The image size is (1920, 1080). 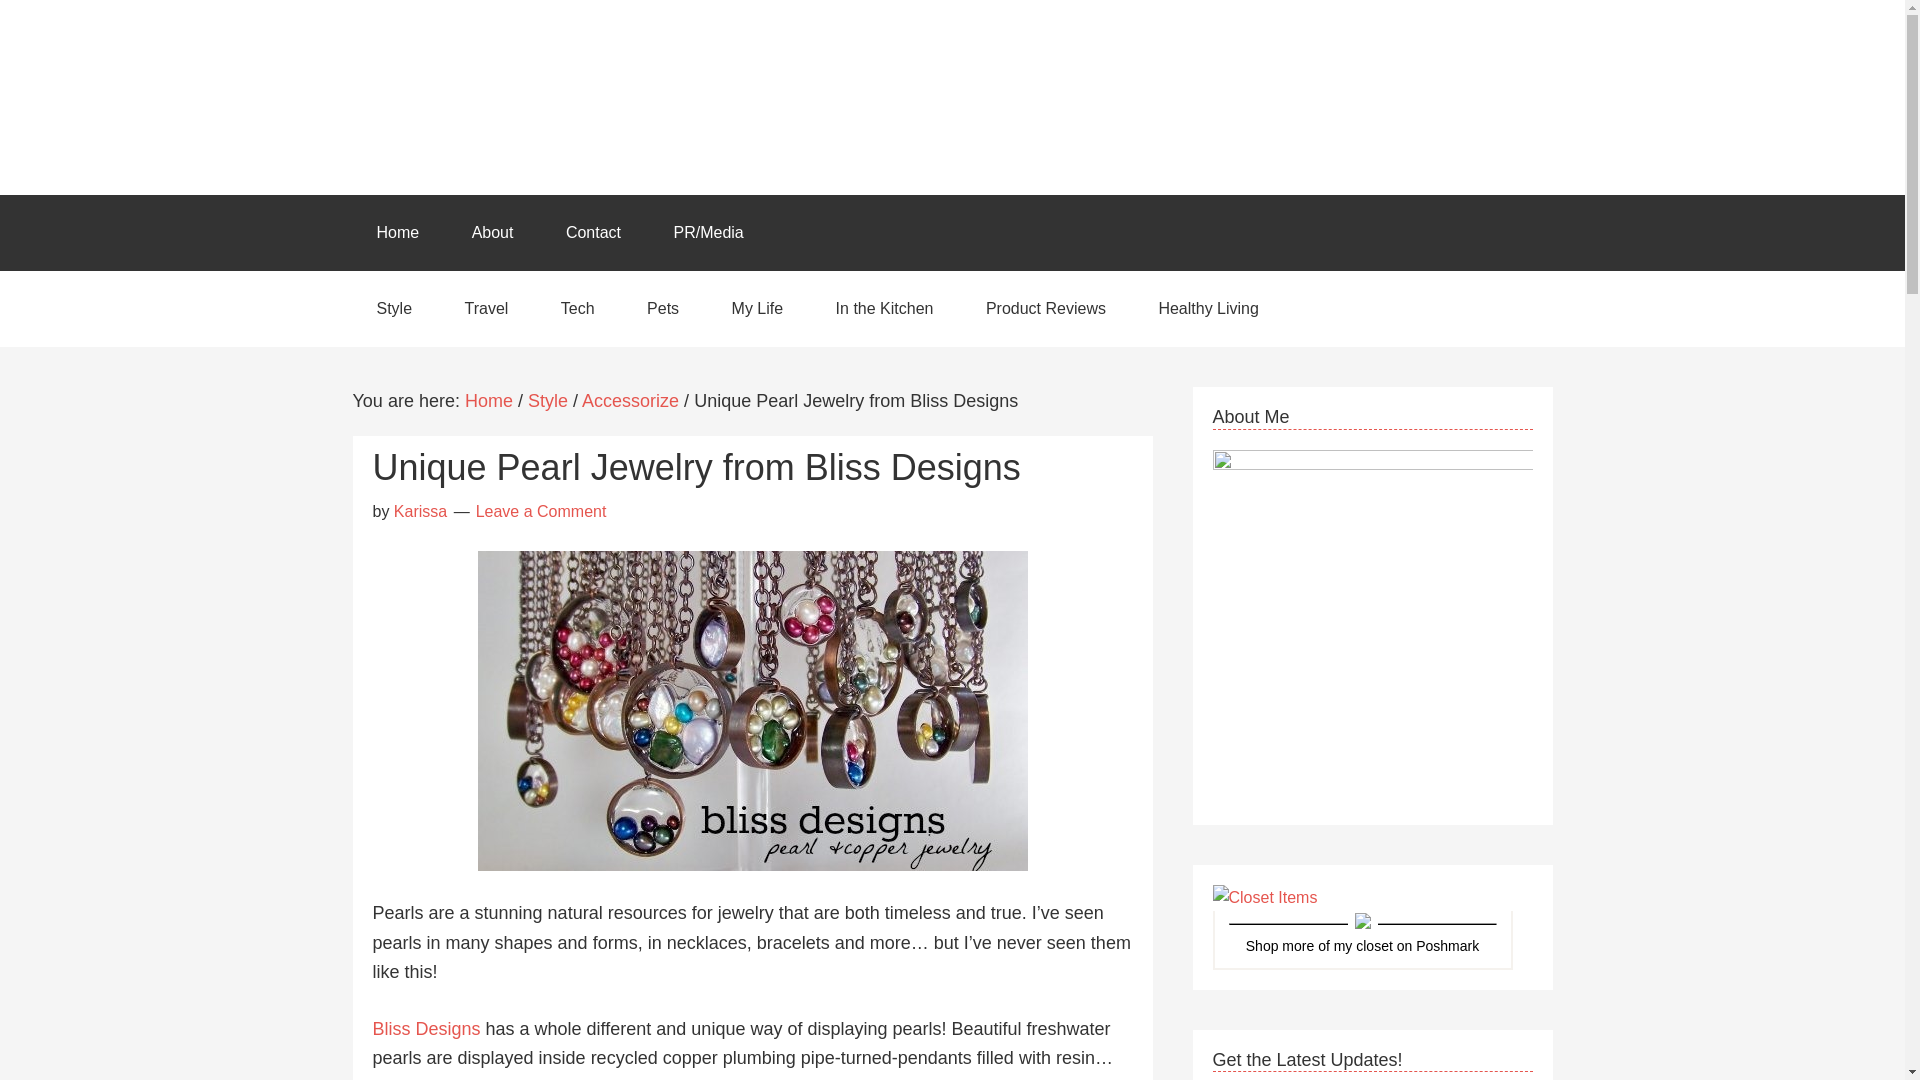 What do you see at coordinates (420, 511) in the screenshot?
I see `Karissa` at bounding box center [420, 511].